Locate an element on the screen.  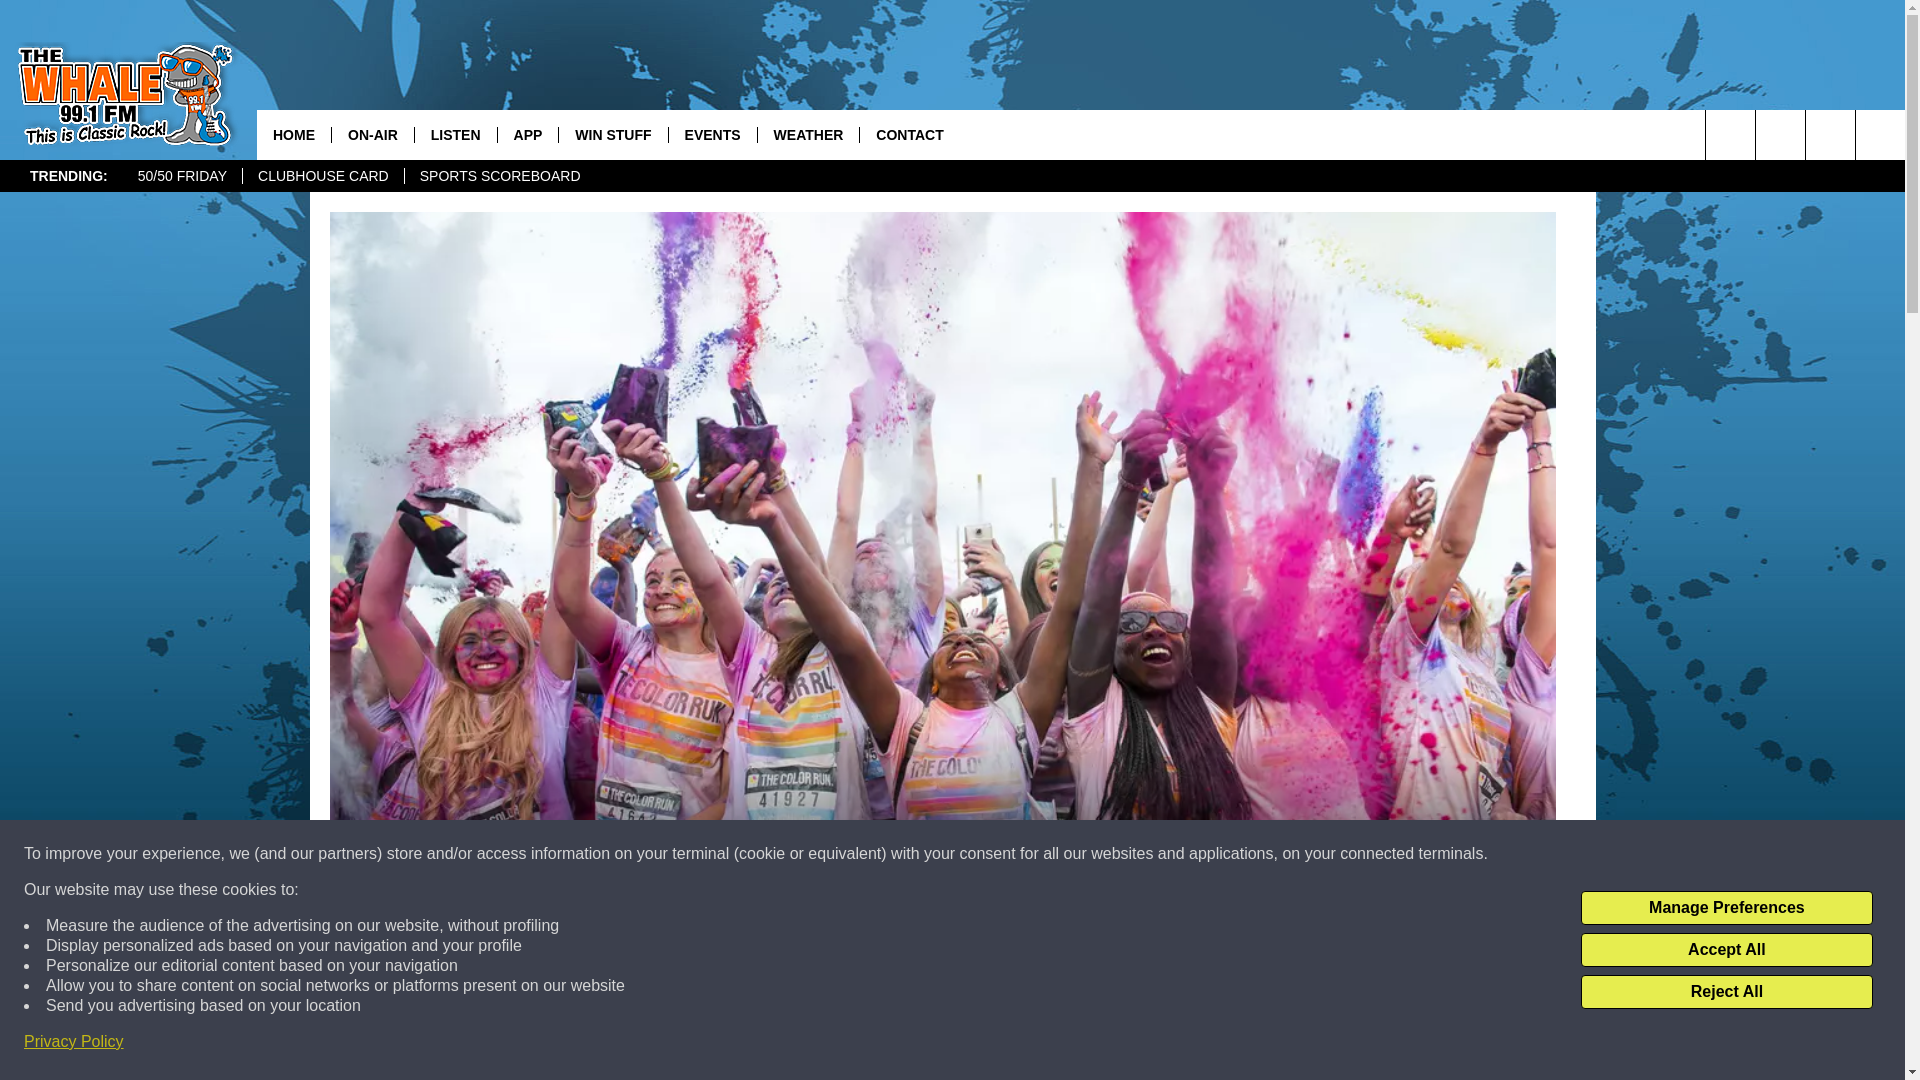
Share on Twitter is located at coordinates (1202, 1044).